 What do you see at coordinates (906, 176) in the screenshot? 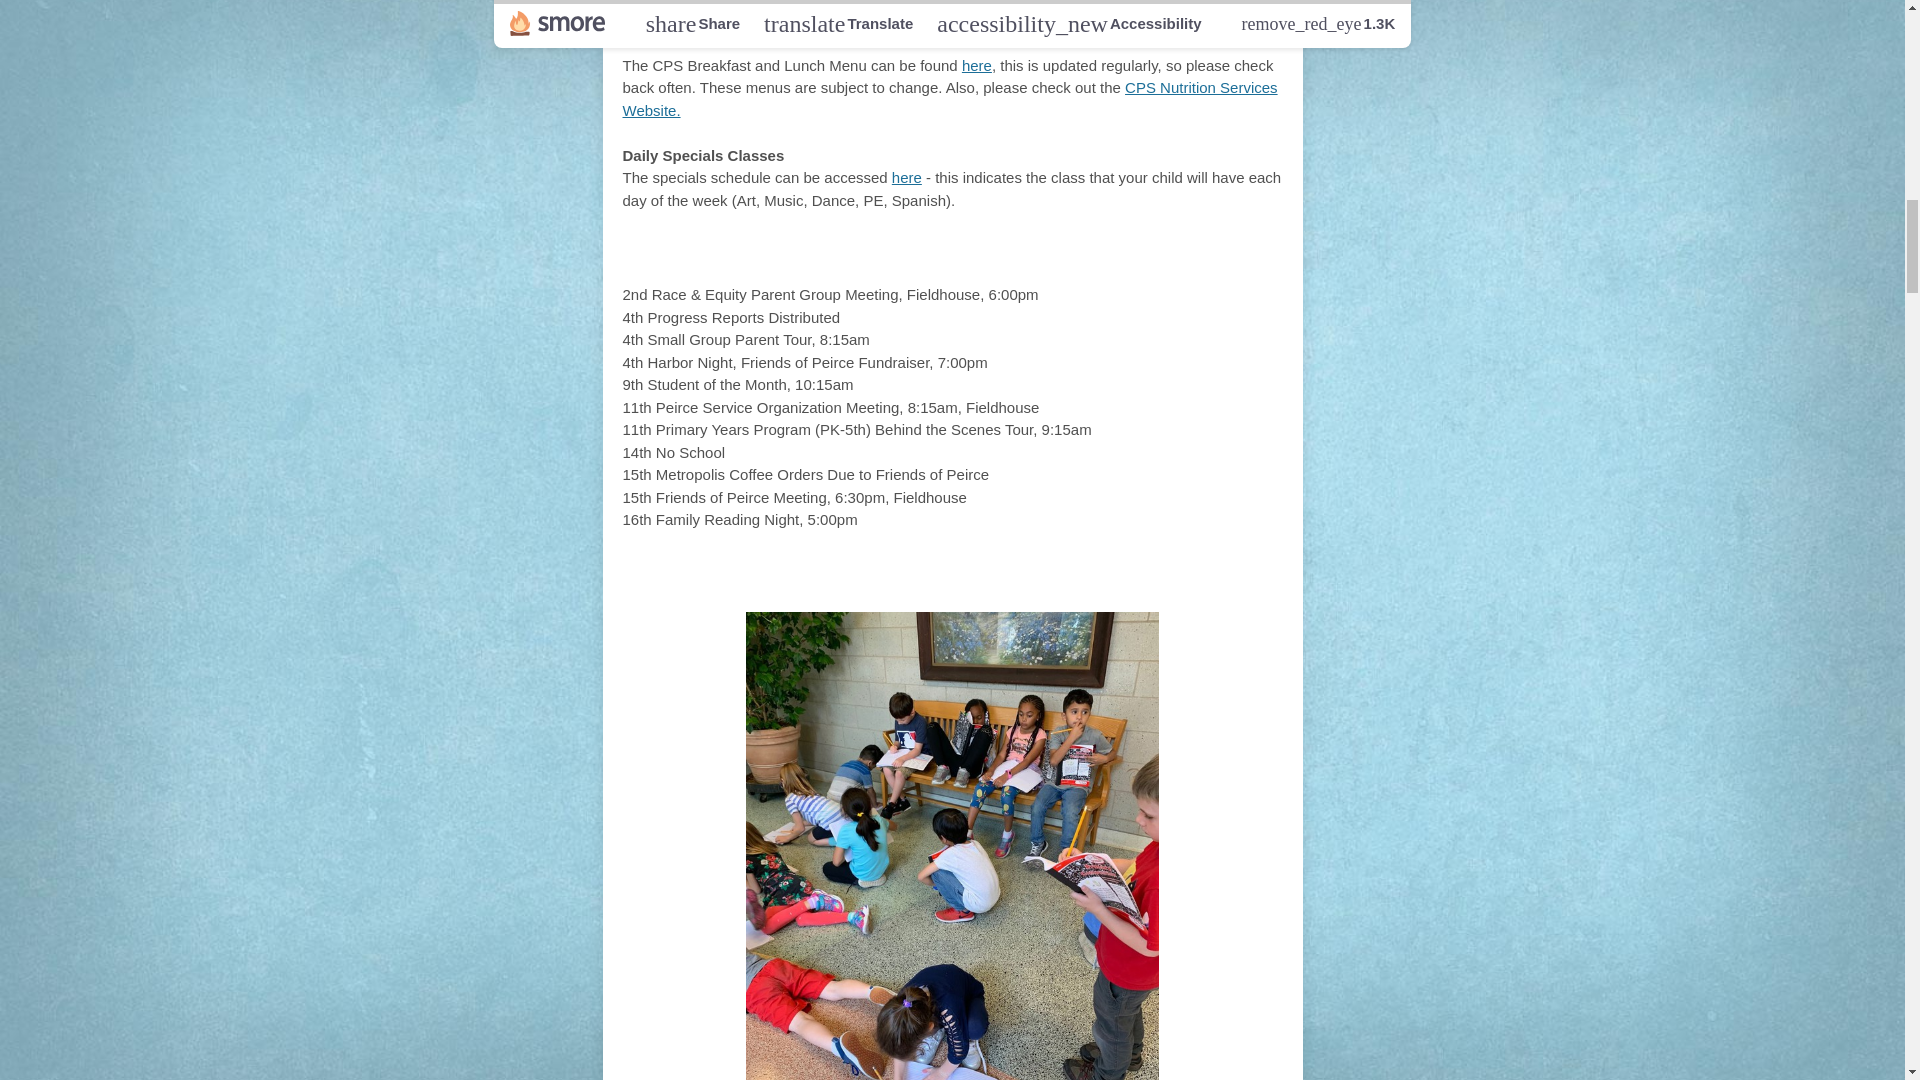
I see `here` at bounding box center [906, 176].